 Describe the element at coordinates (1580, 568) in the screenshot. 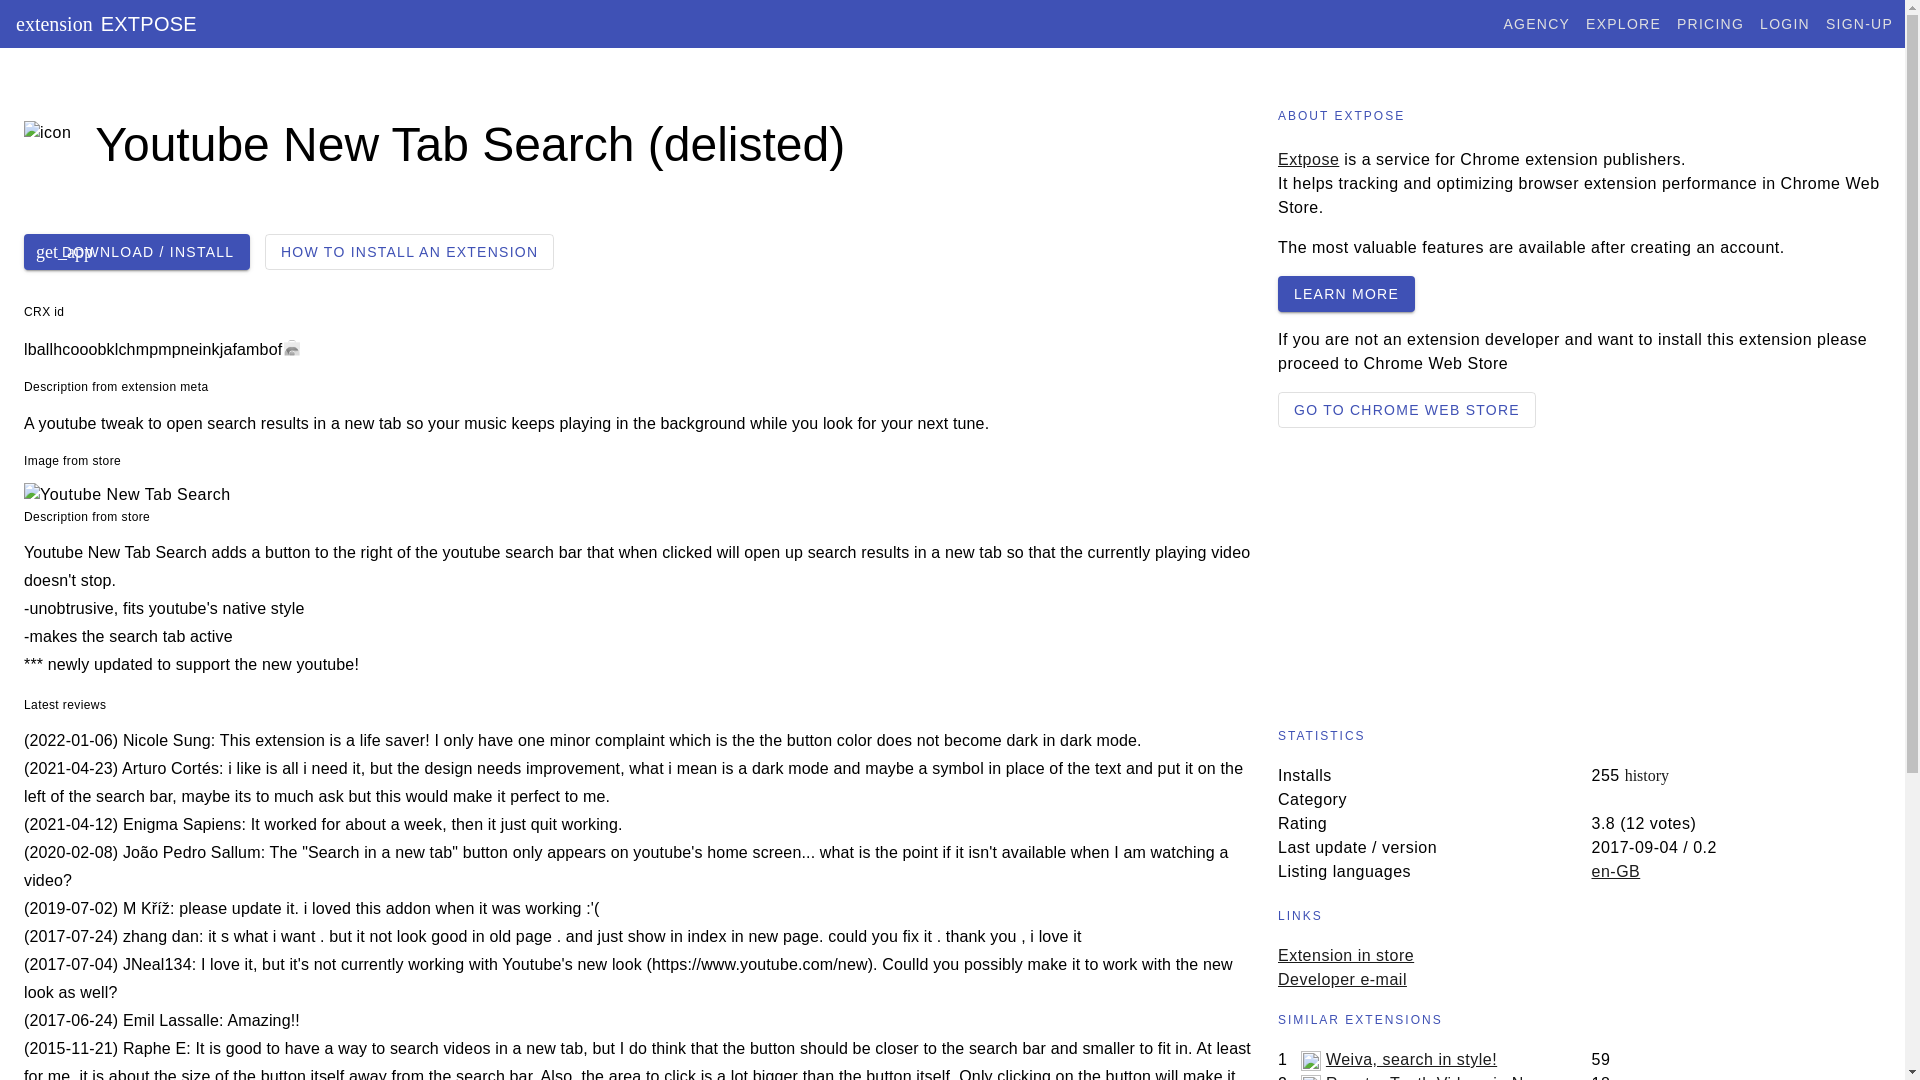

I see `Advertisement` at that location.